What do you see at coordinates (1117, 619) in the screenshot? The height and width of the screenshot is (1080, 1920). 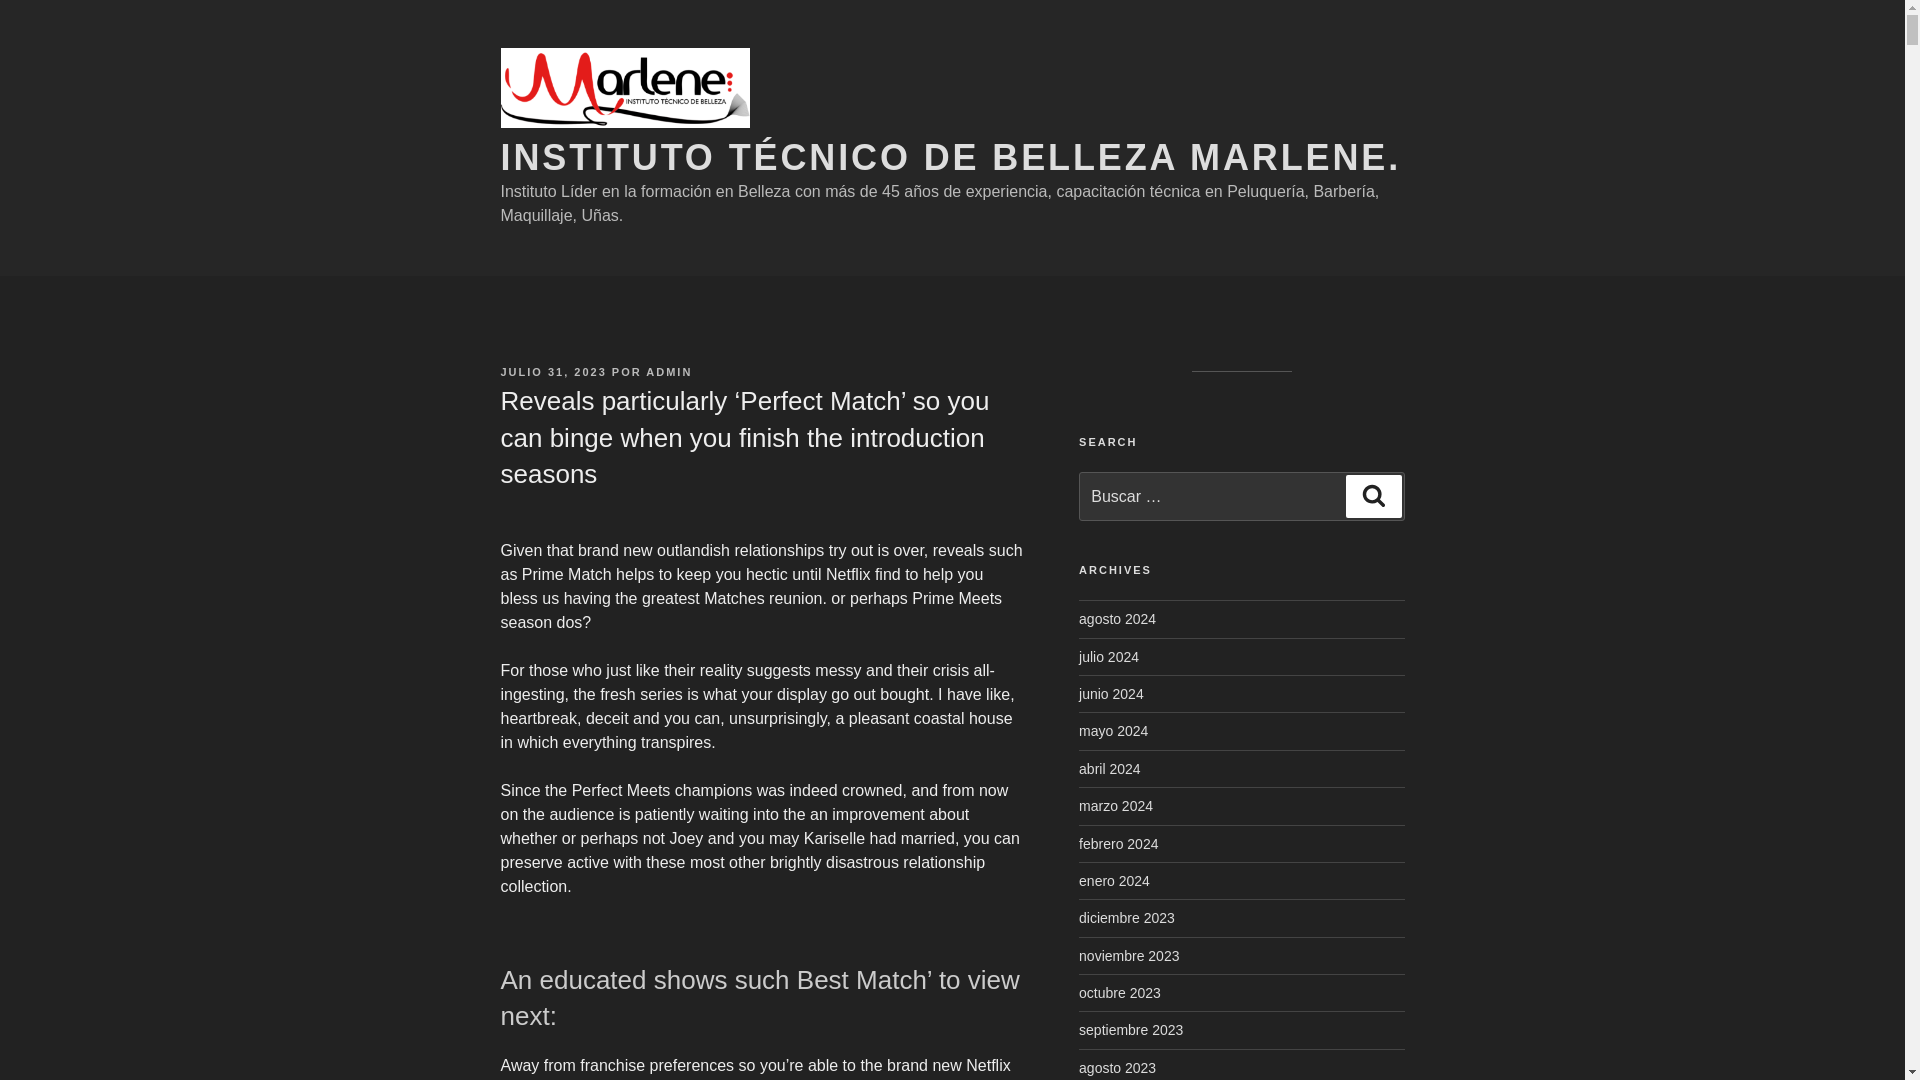 I see `agosto 2024` at bounding box center [1117, 619].